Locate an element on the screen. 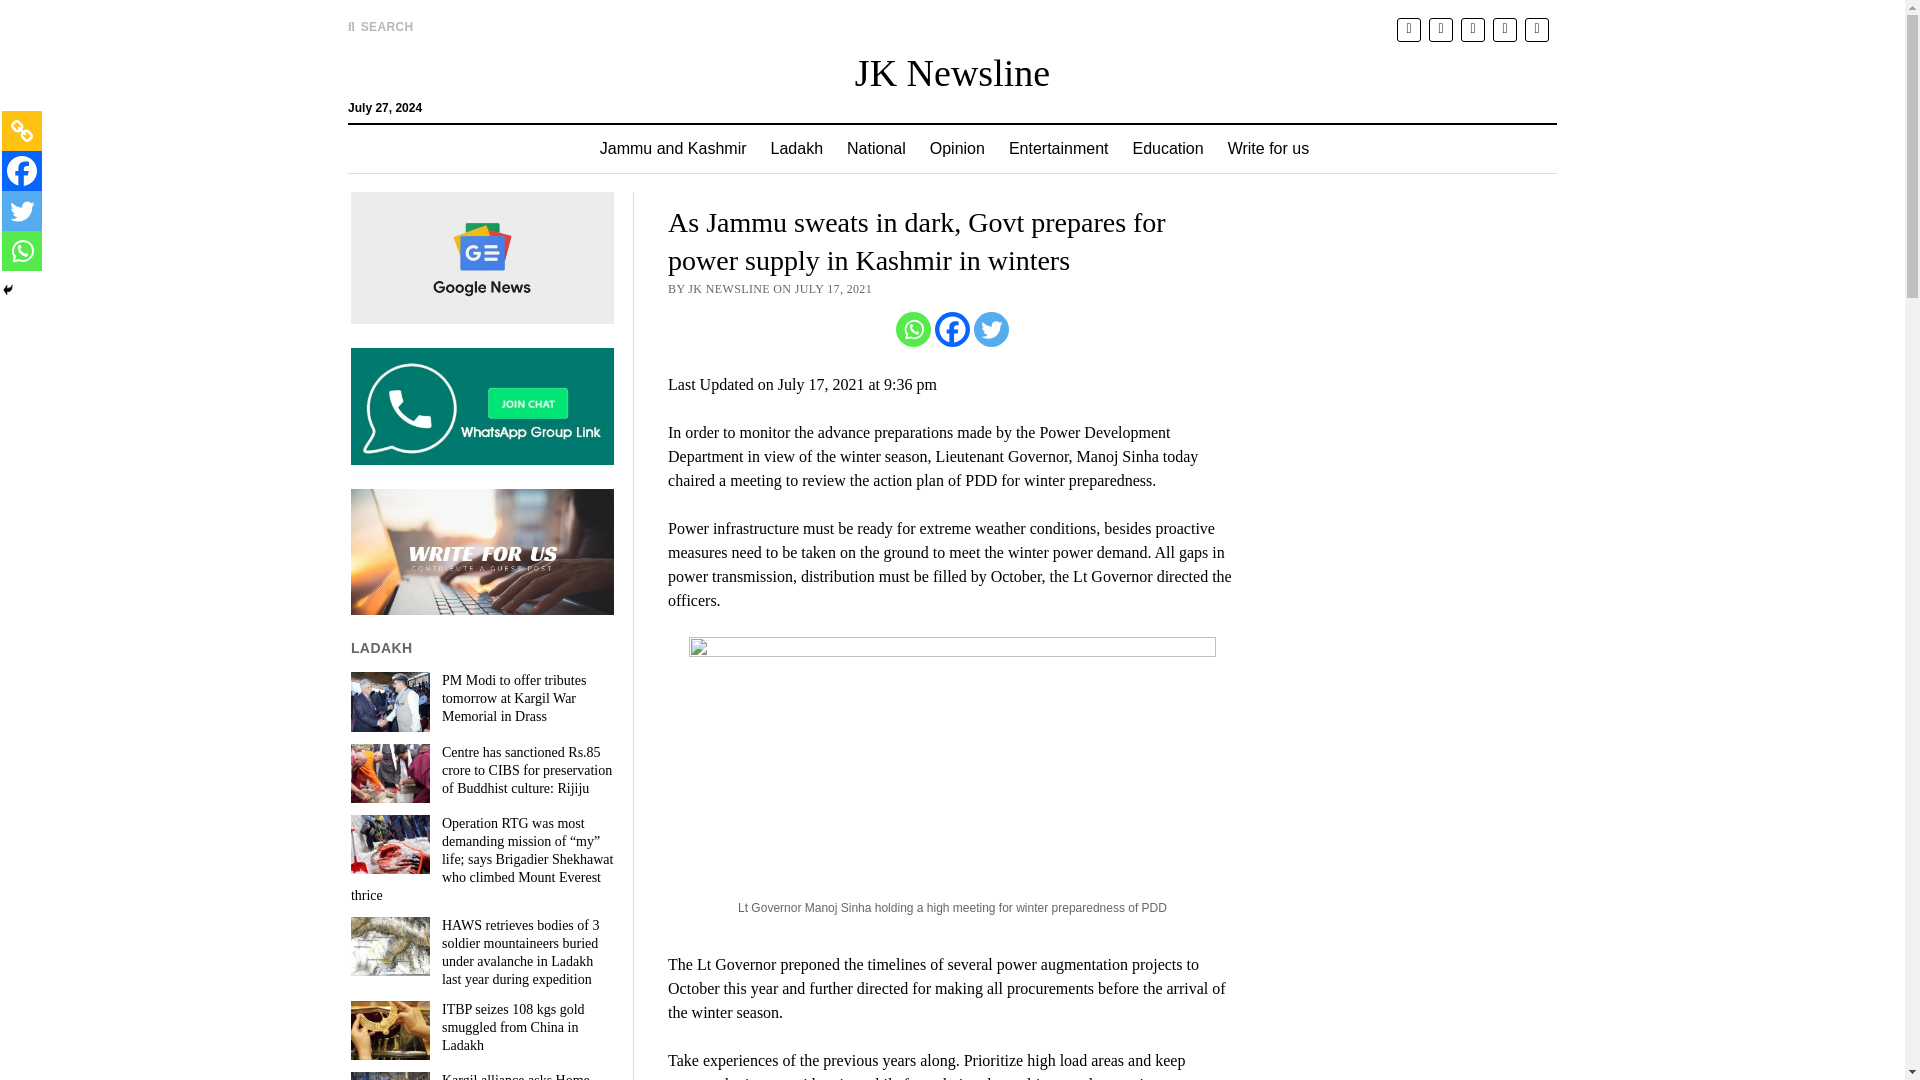  Whatsapp is located at coordinates (22, 251).